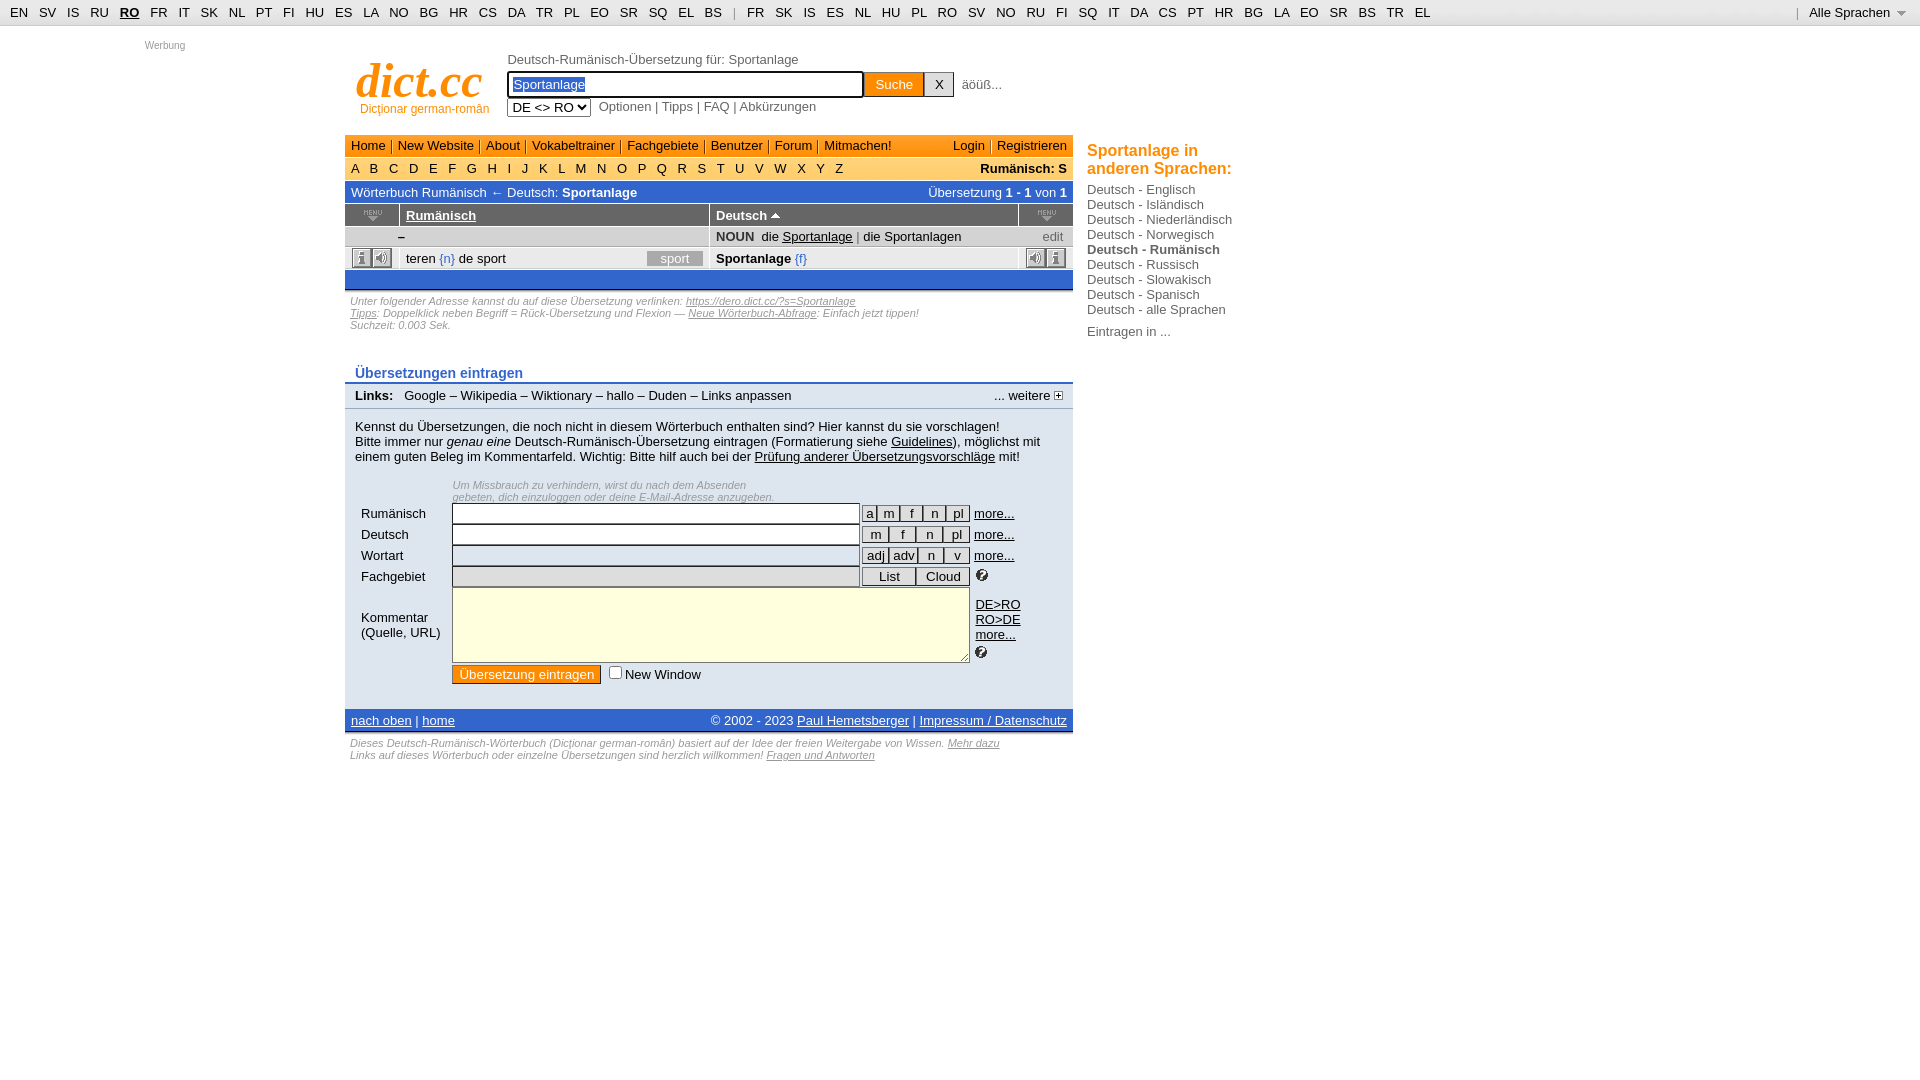 This screenshot has width=1920, height=1080. I want to click on K, so click(543, 168).